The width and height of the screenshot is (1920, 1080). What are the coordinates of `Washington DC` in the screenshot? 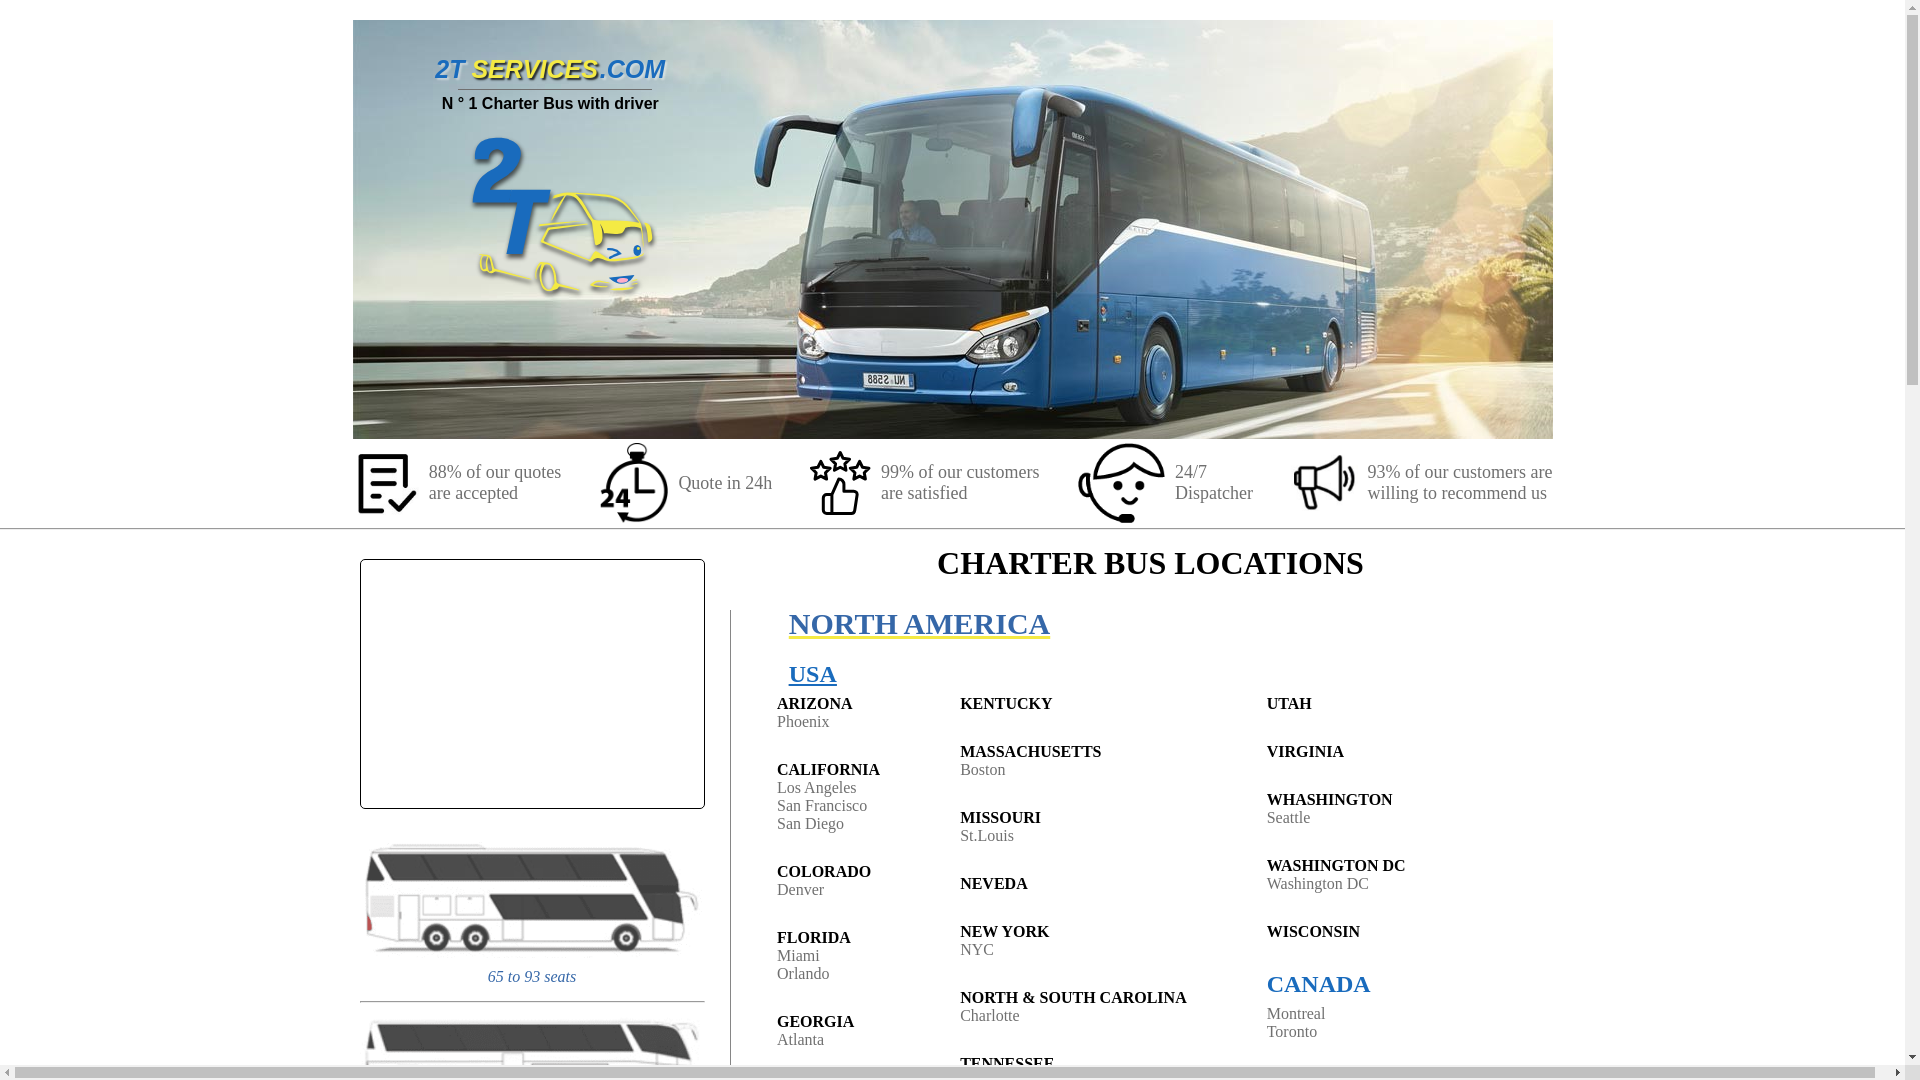 It's located at (1318, 884).